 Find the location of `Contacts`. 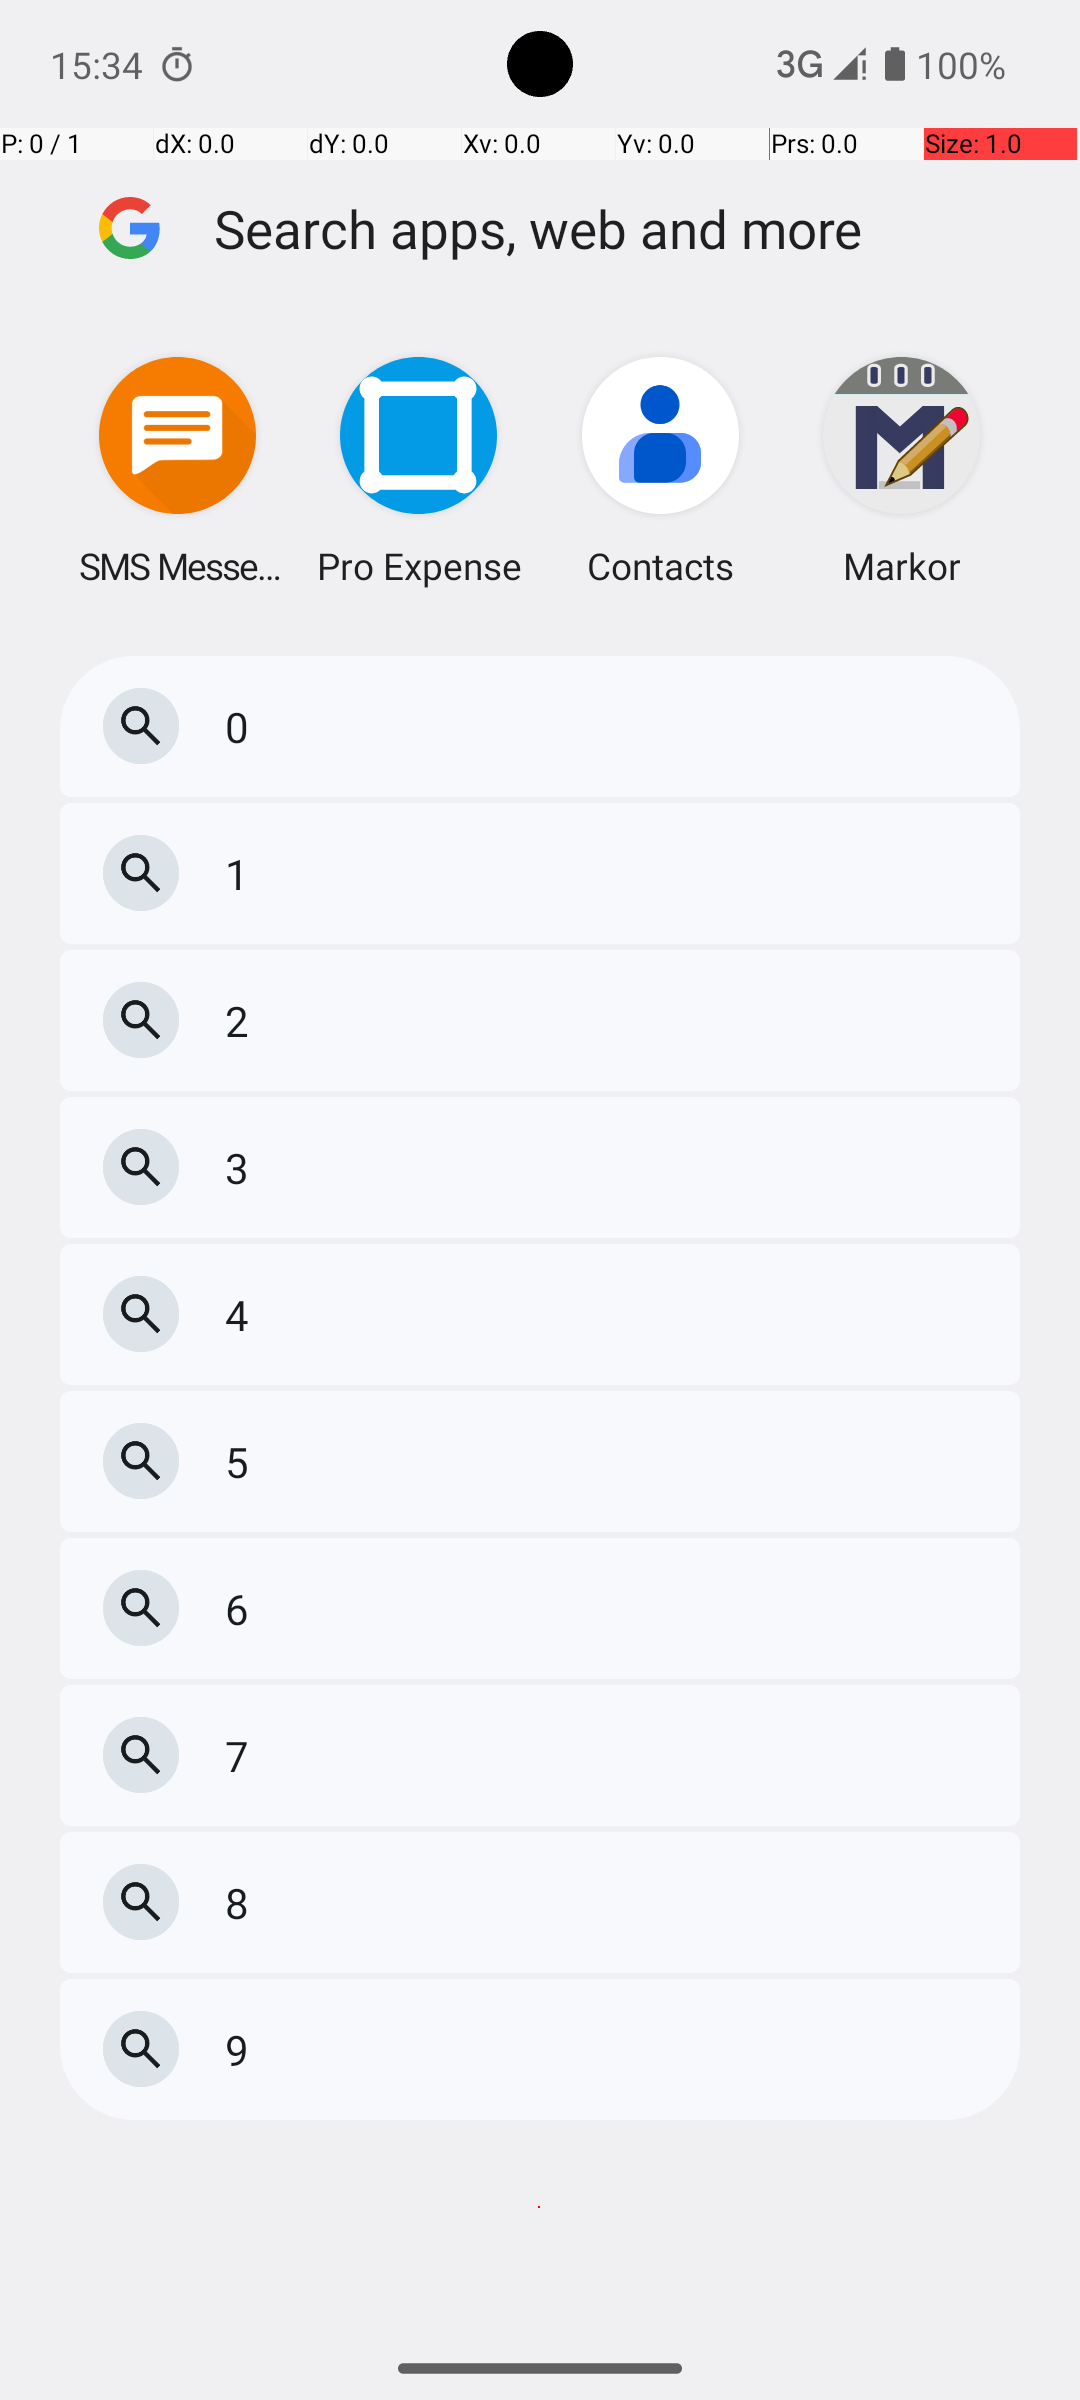

Contacts is located at coordinates (660, 470).